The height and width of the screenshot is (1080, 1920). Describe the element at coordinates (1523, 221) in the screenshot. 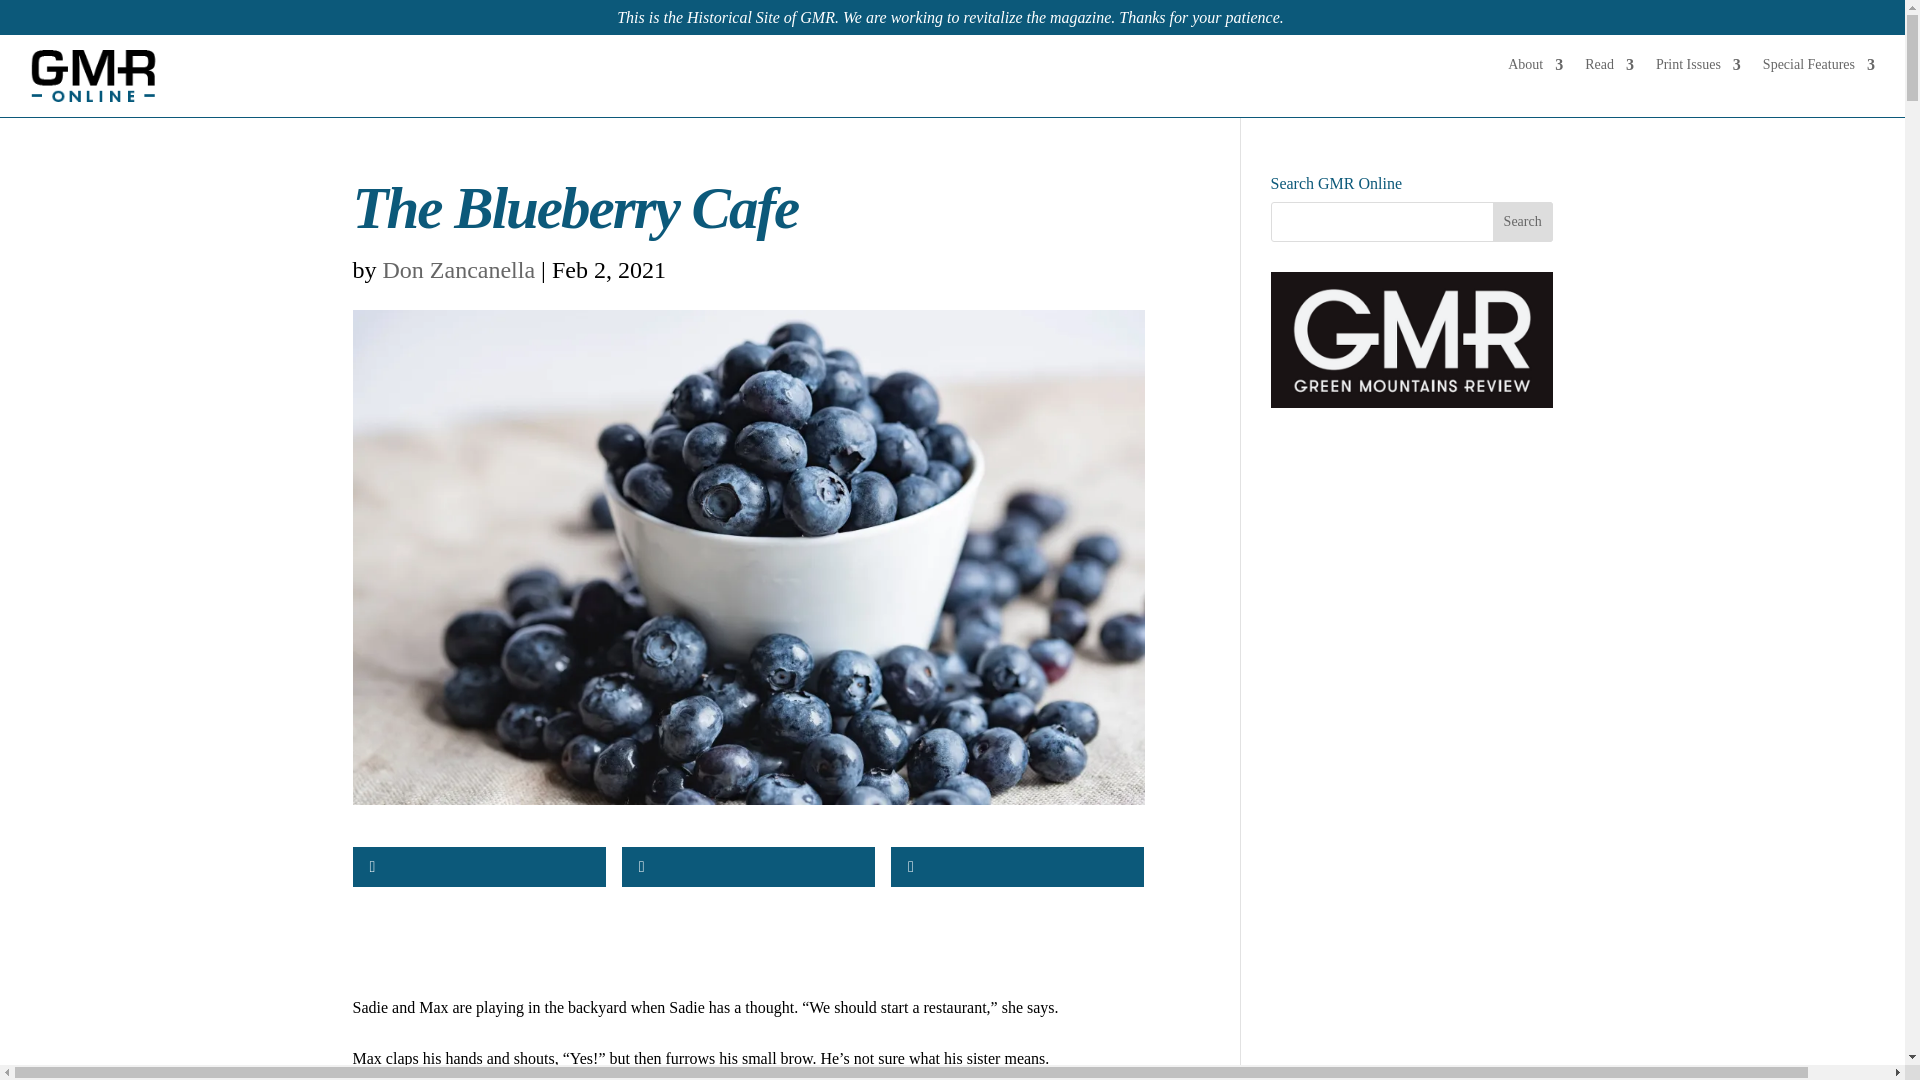

I see `Search` at that location.